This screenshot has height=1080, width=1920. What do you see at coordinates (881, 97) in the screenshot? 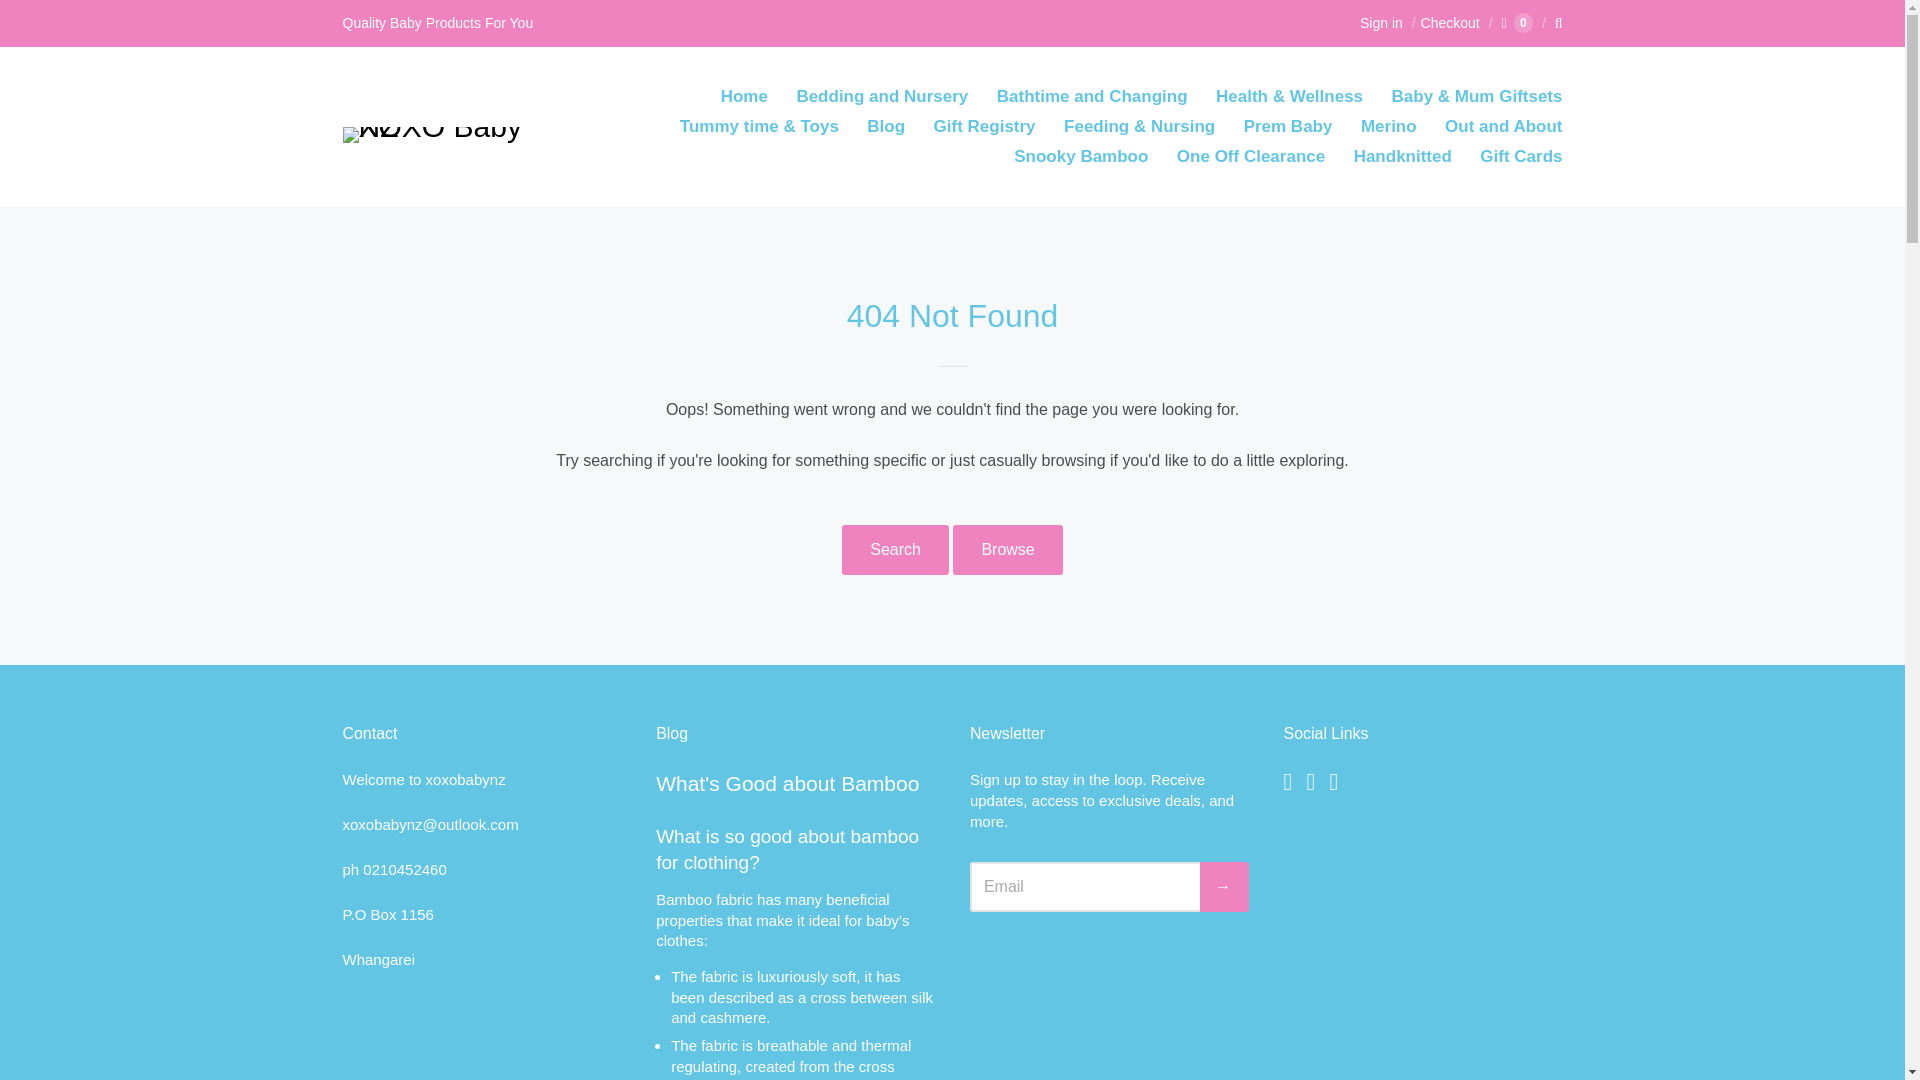
I see `Bedding and Nursery` at bounding box center [881, 97].